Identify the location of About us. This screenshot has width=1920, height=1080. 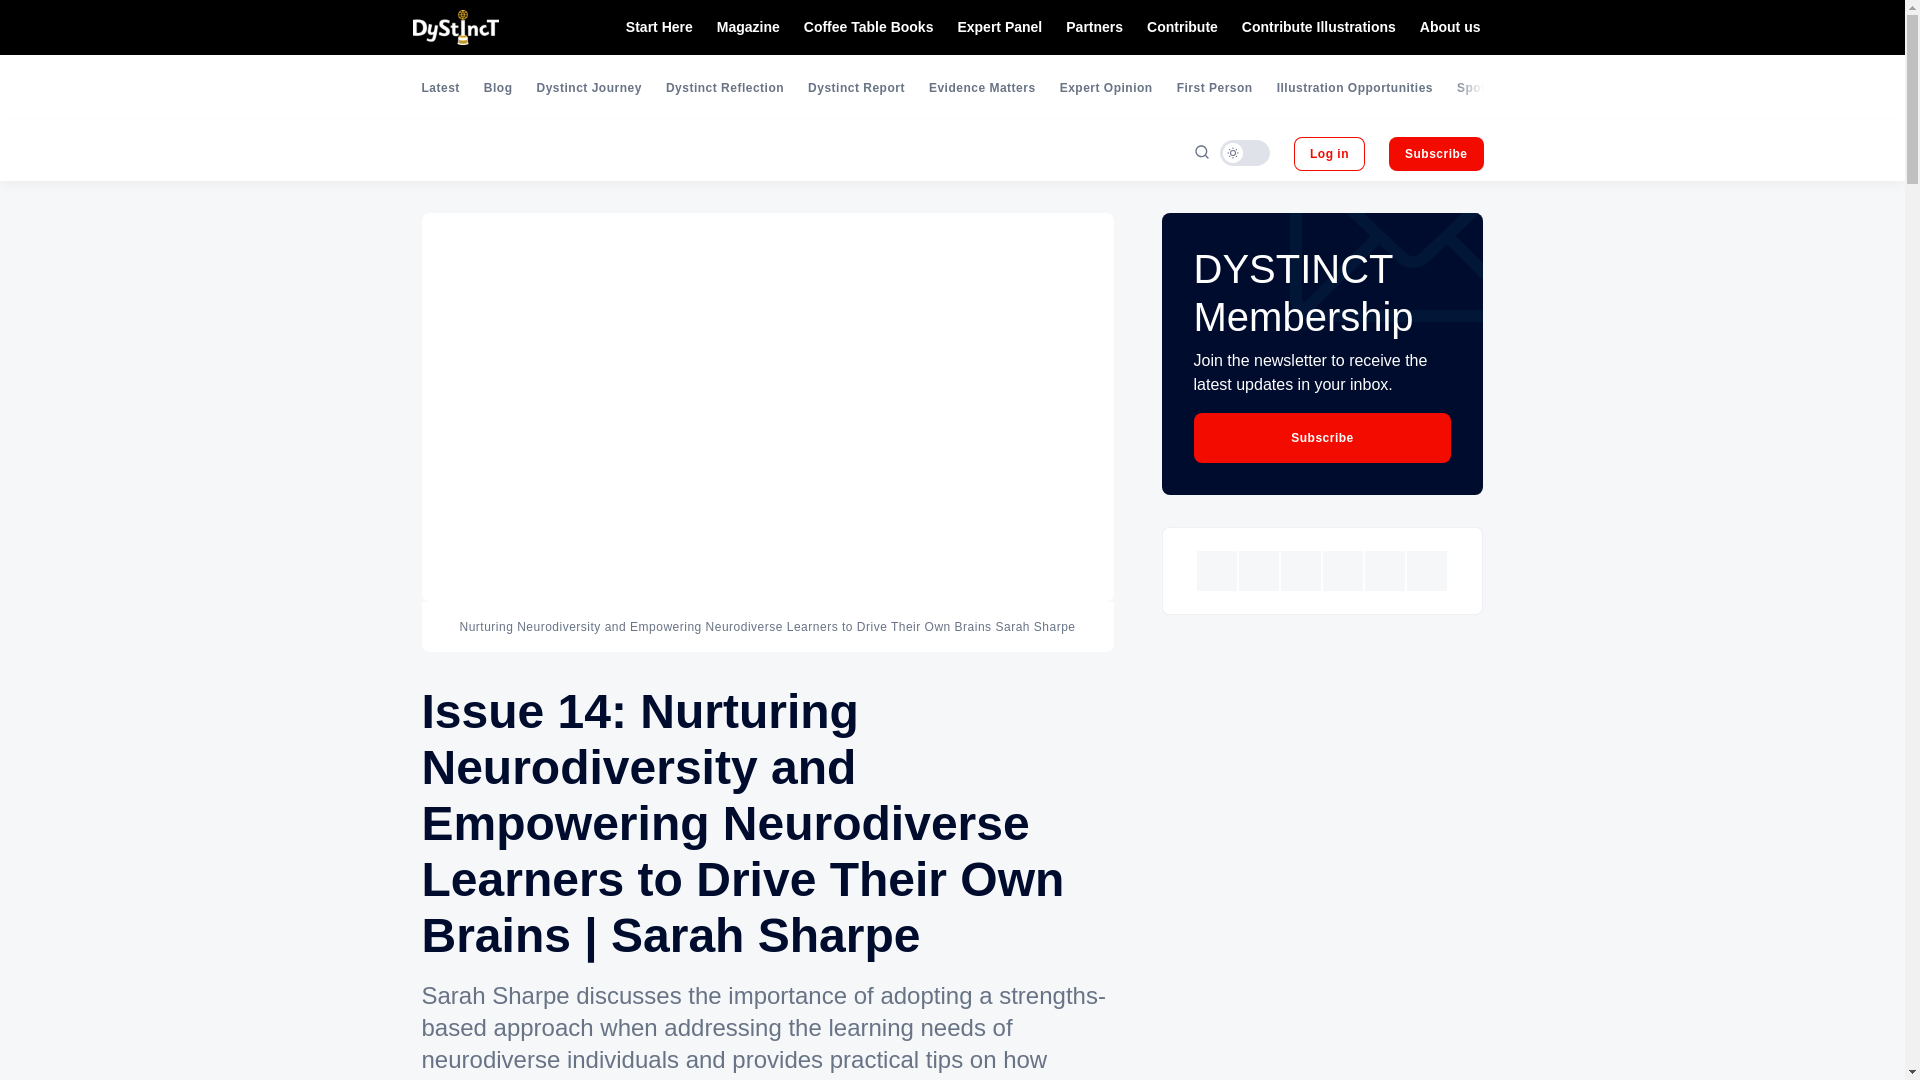
(1450, 28).